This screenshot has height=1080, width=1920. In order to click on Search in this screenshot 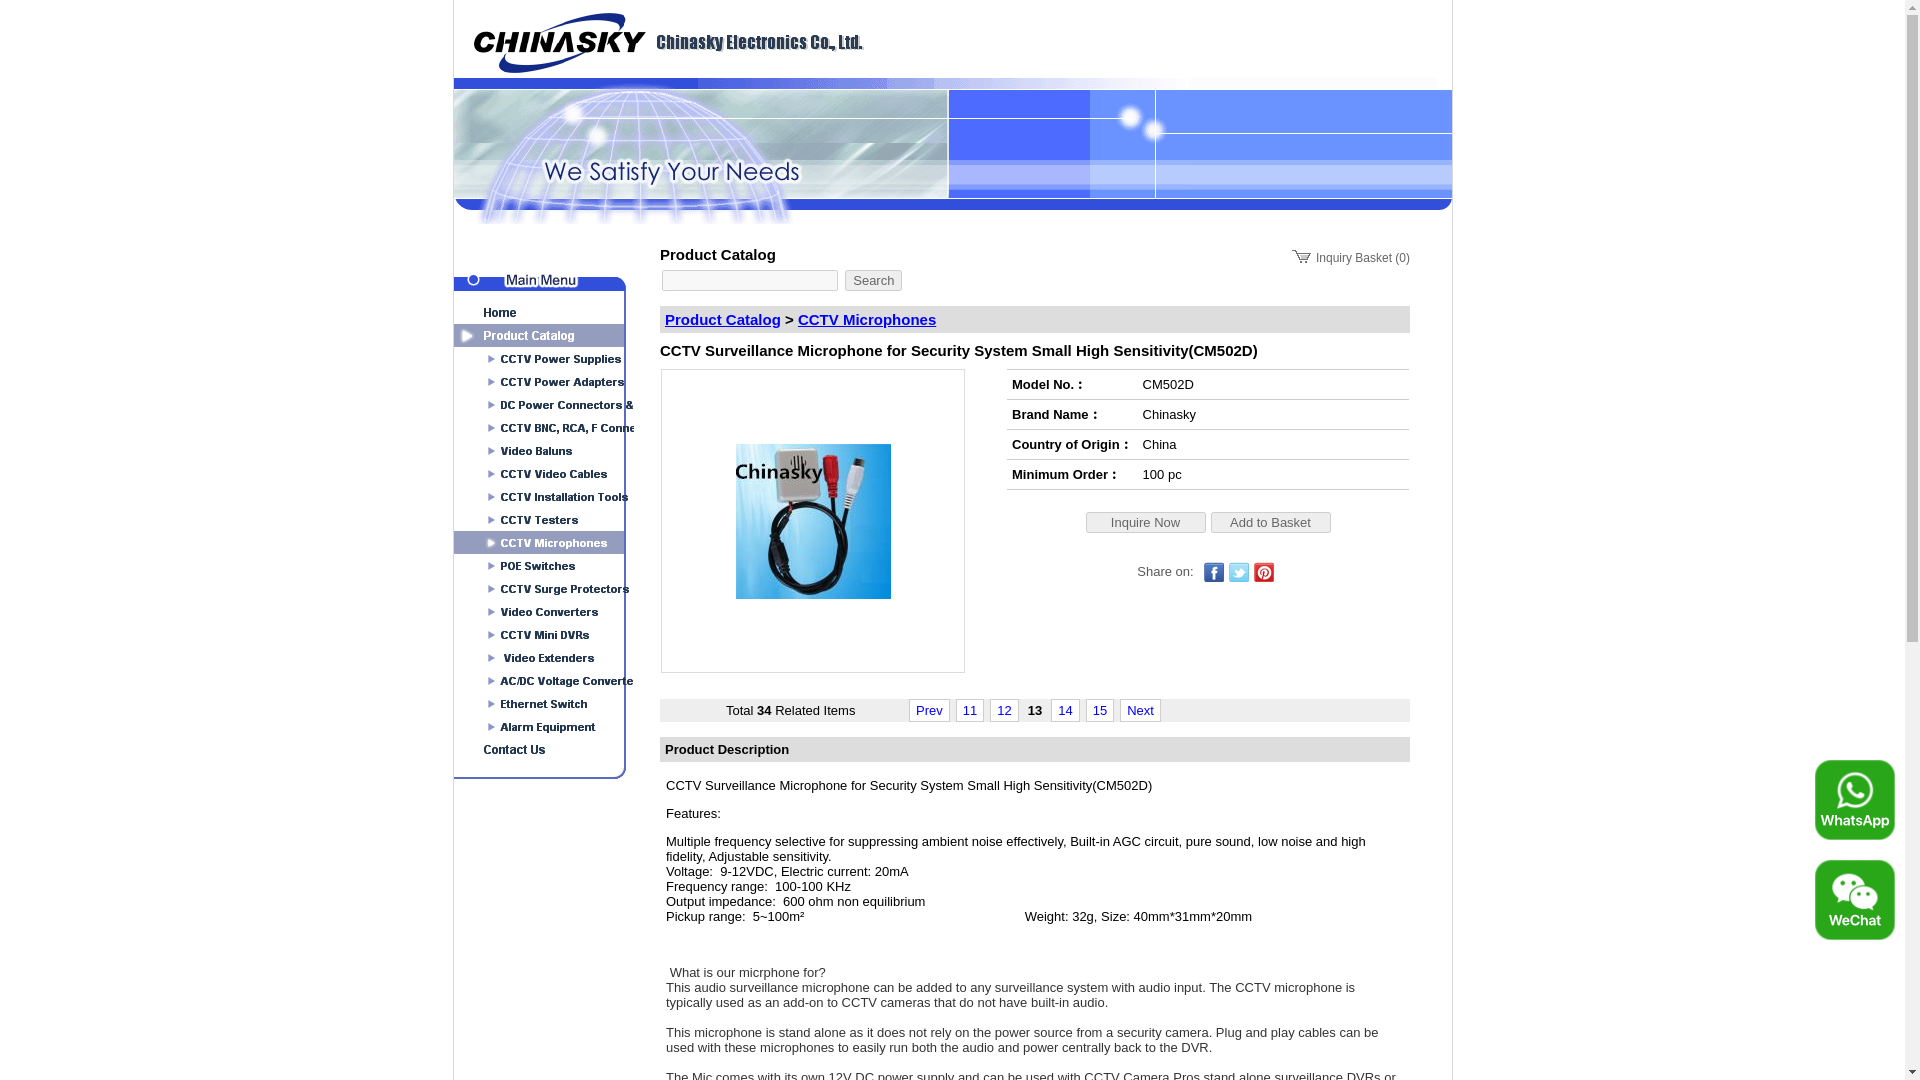, I will do `click(873, 280)`.